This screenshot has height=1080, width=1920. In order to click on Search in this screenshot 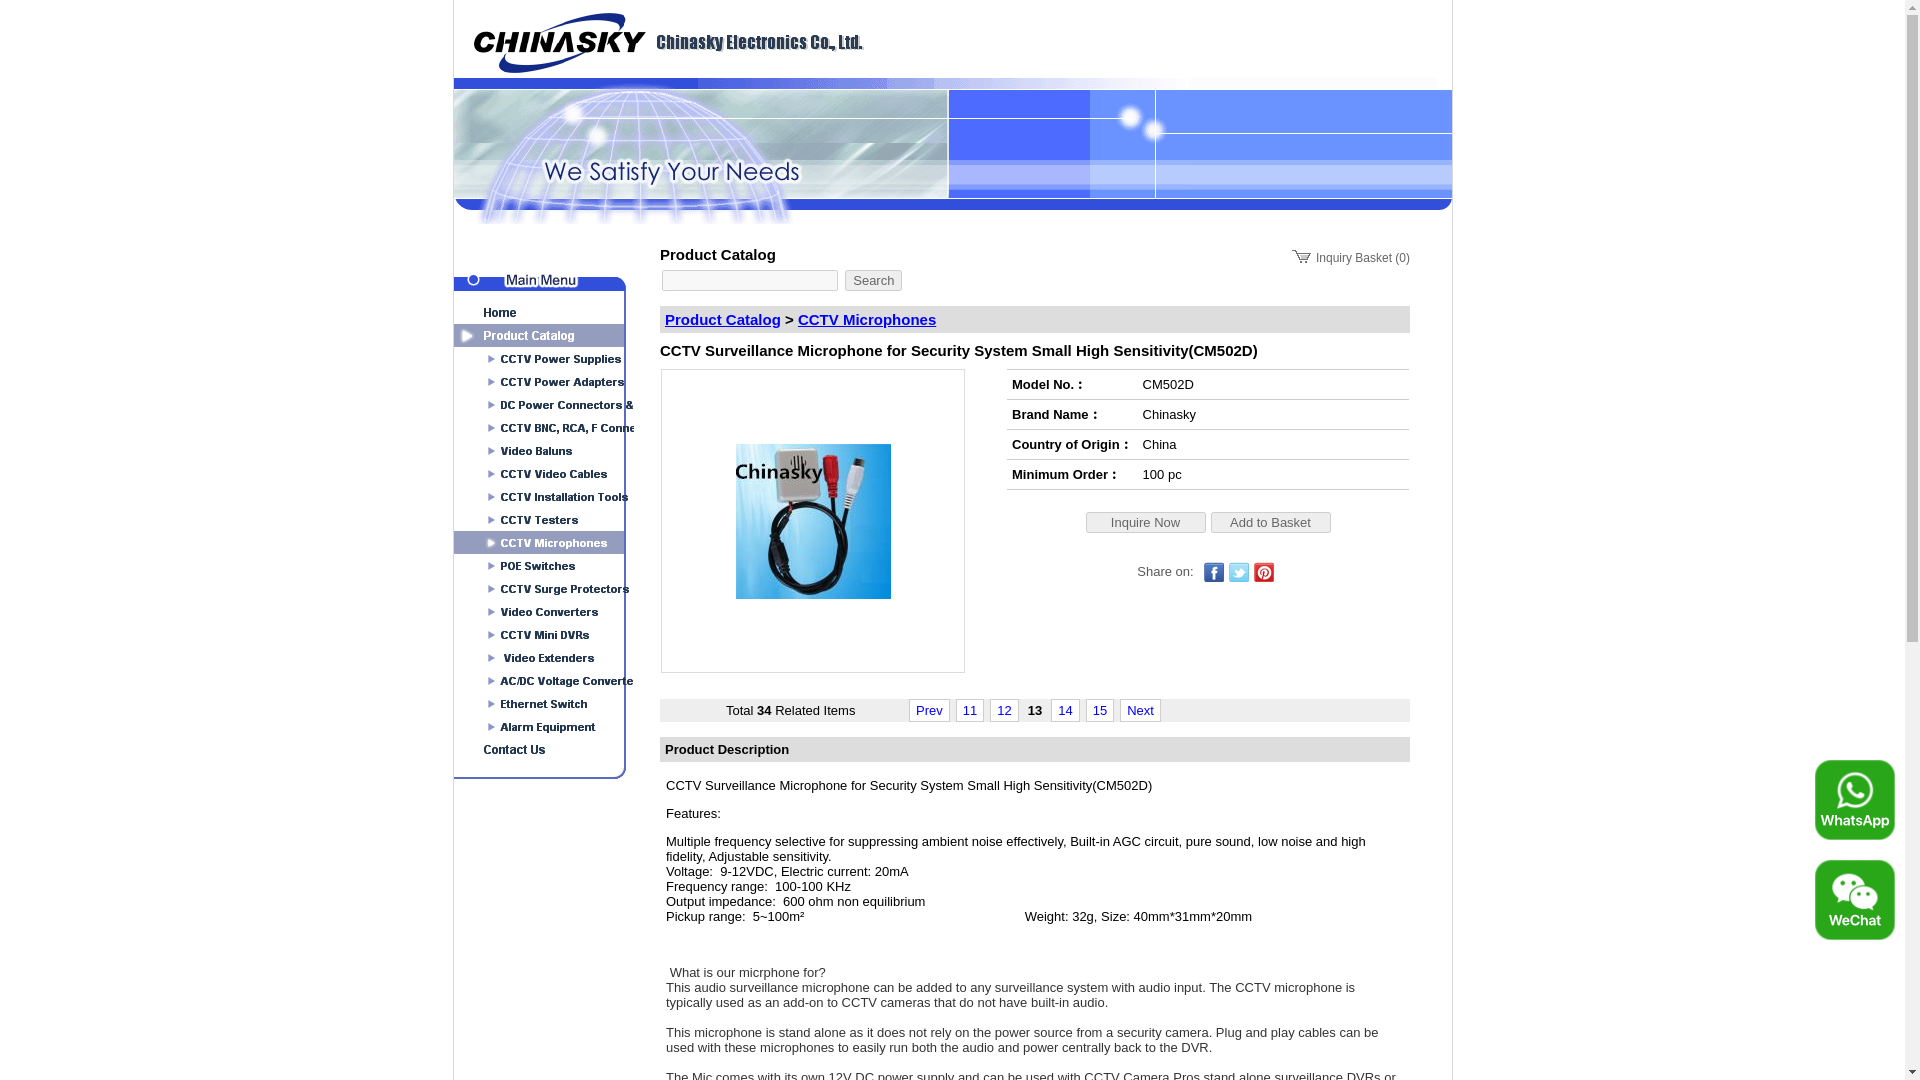, I will do `click(873, 280)`.